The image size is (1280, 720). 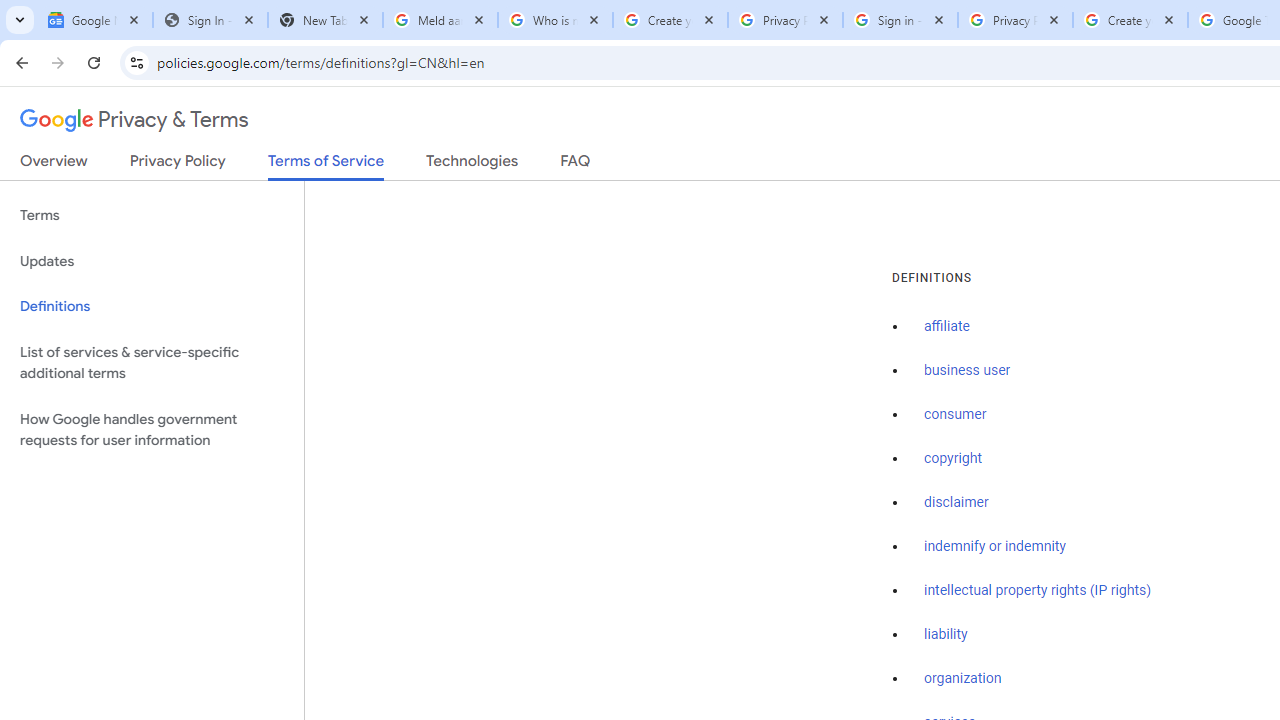 I want to click on indemnify or indemnity, so click(x=995, y=546).